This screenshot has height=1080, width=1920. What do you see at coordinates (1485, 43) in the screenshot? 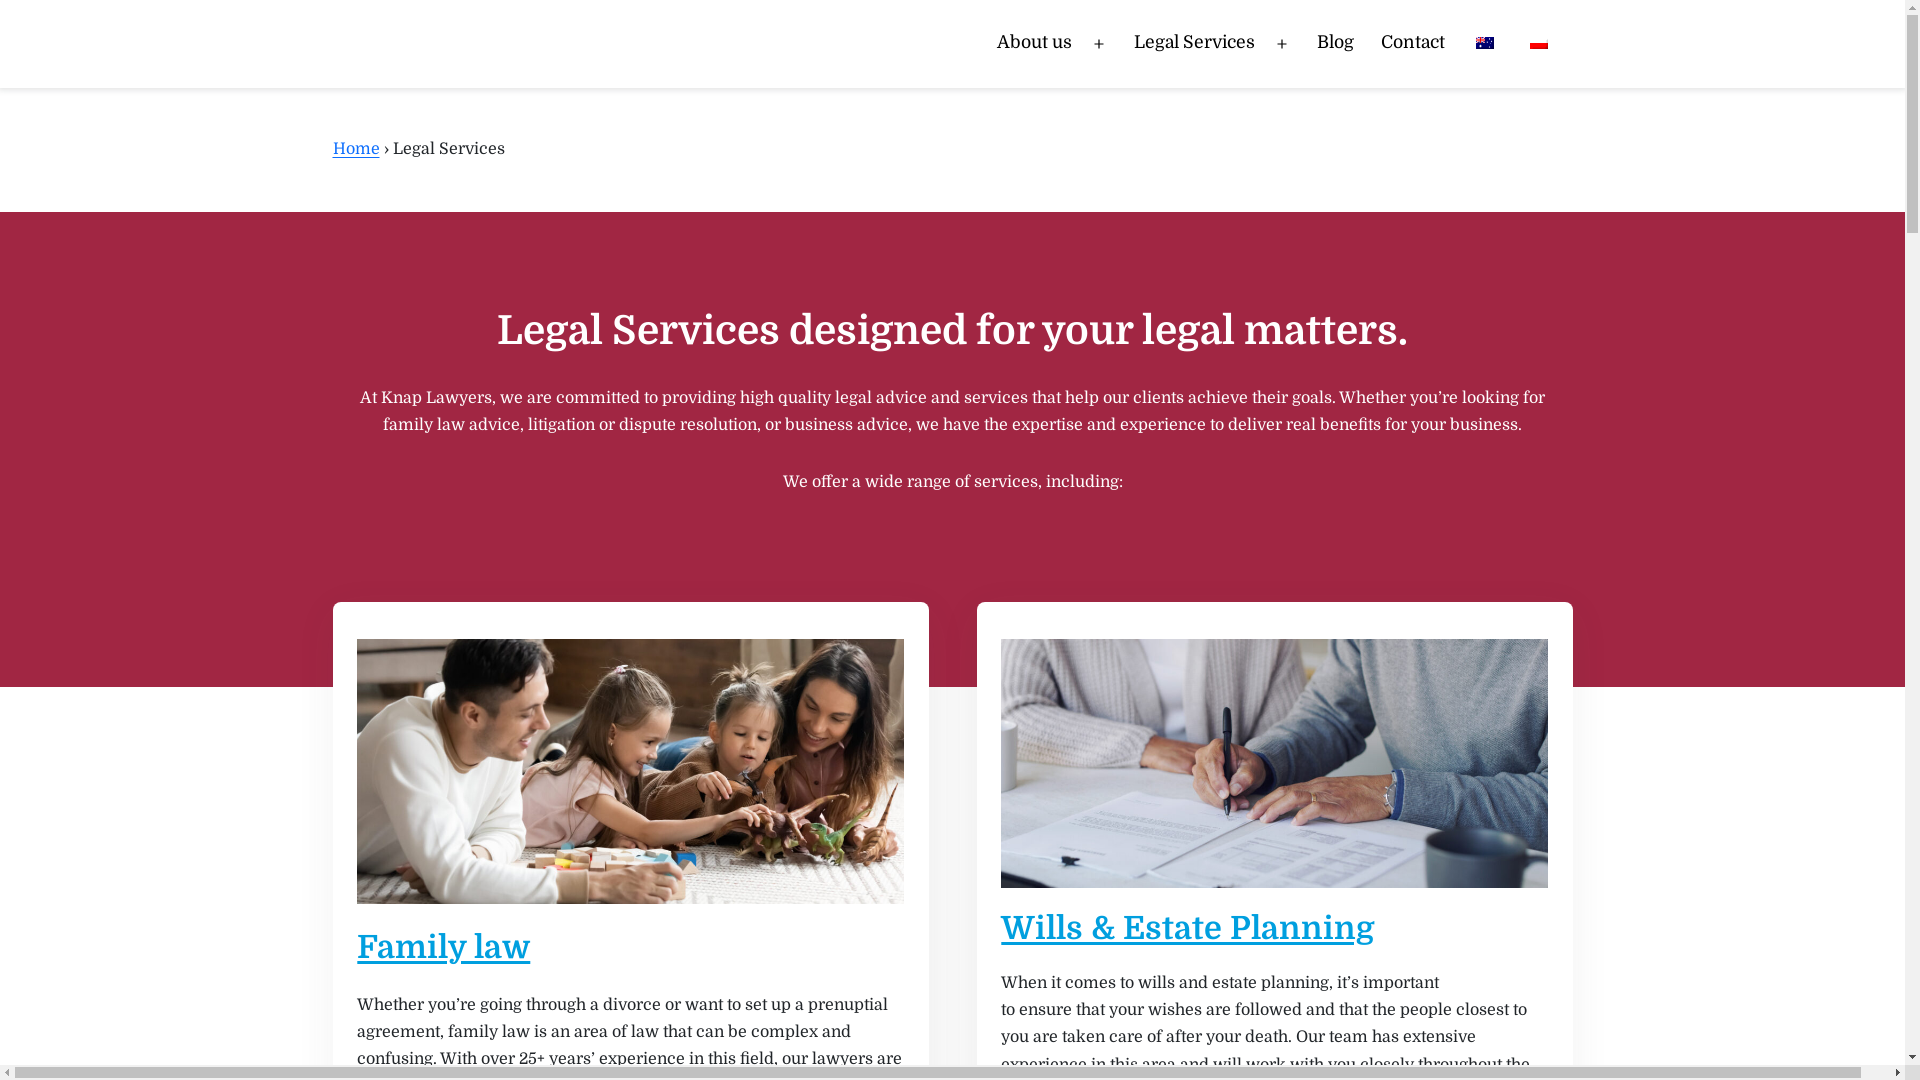
I see `English` at bounding box center [1485, 43].